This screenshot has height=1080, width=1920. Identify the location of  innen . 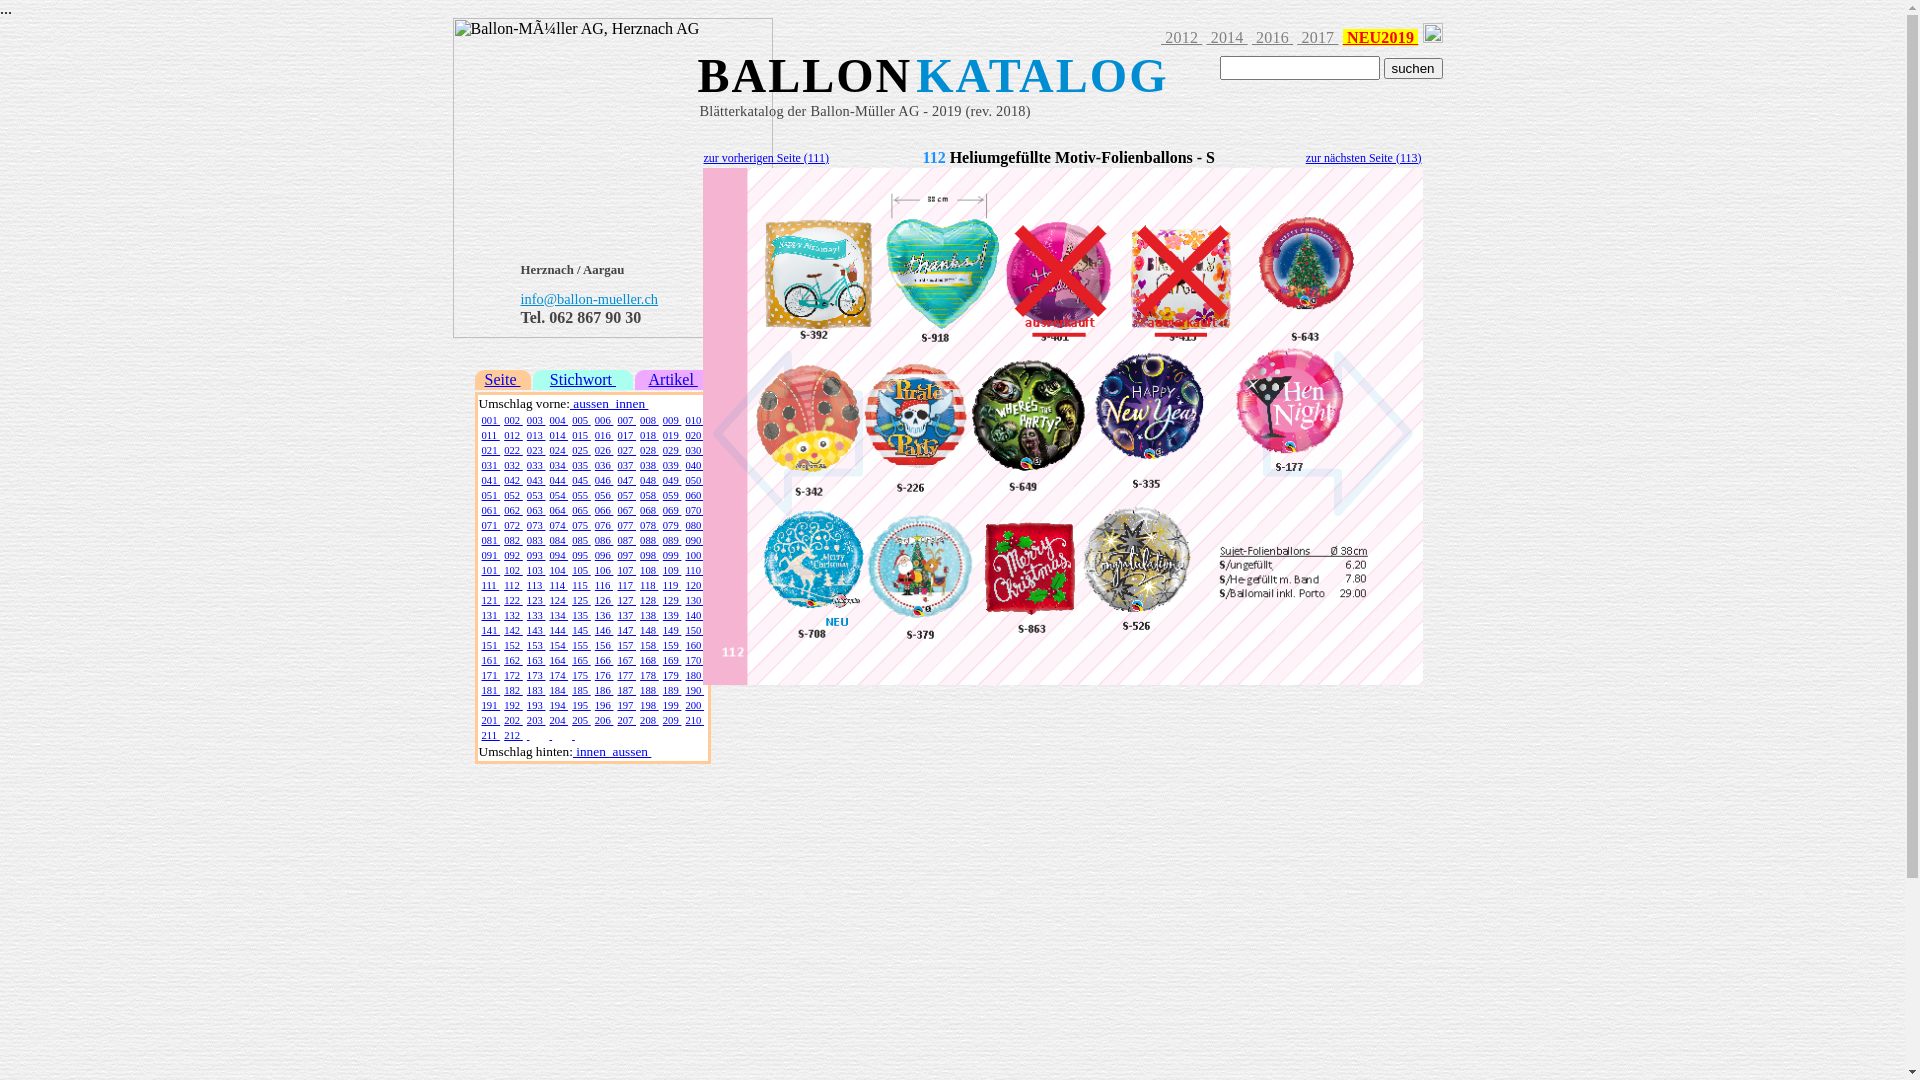
(630, 404).